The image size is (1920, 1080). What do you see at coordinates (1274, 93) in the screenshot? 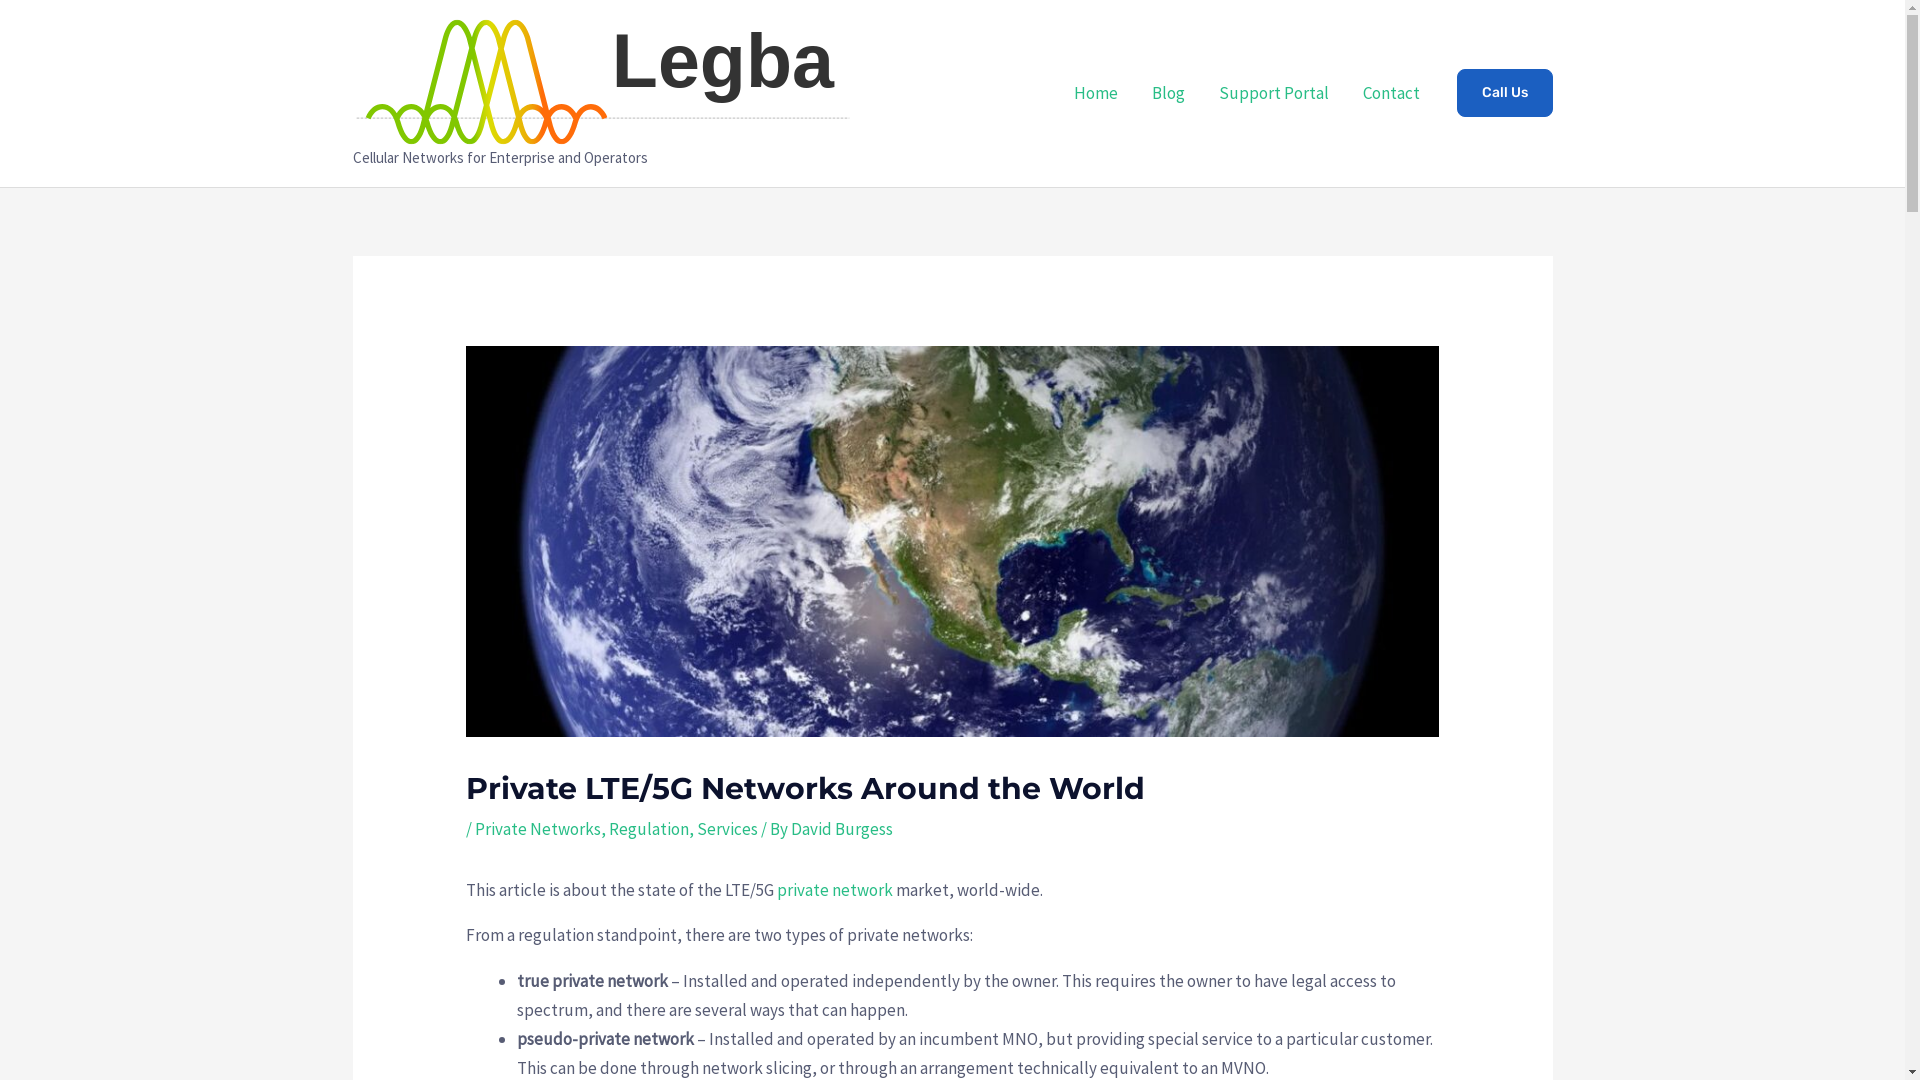
I see `Support Portal` at bounding box center [1274, 93].